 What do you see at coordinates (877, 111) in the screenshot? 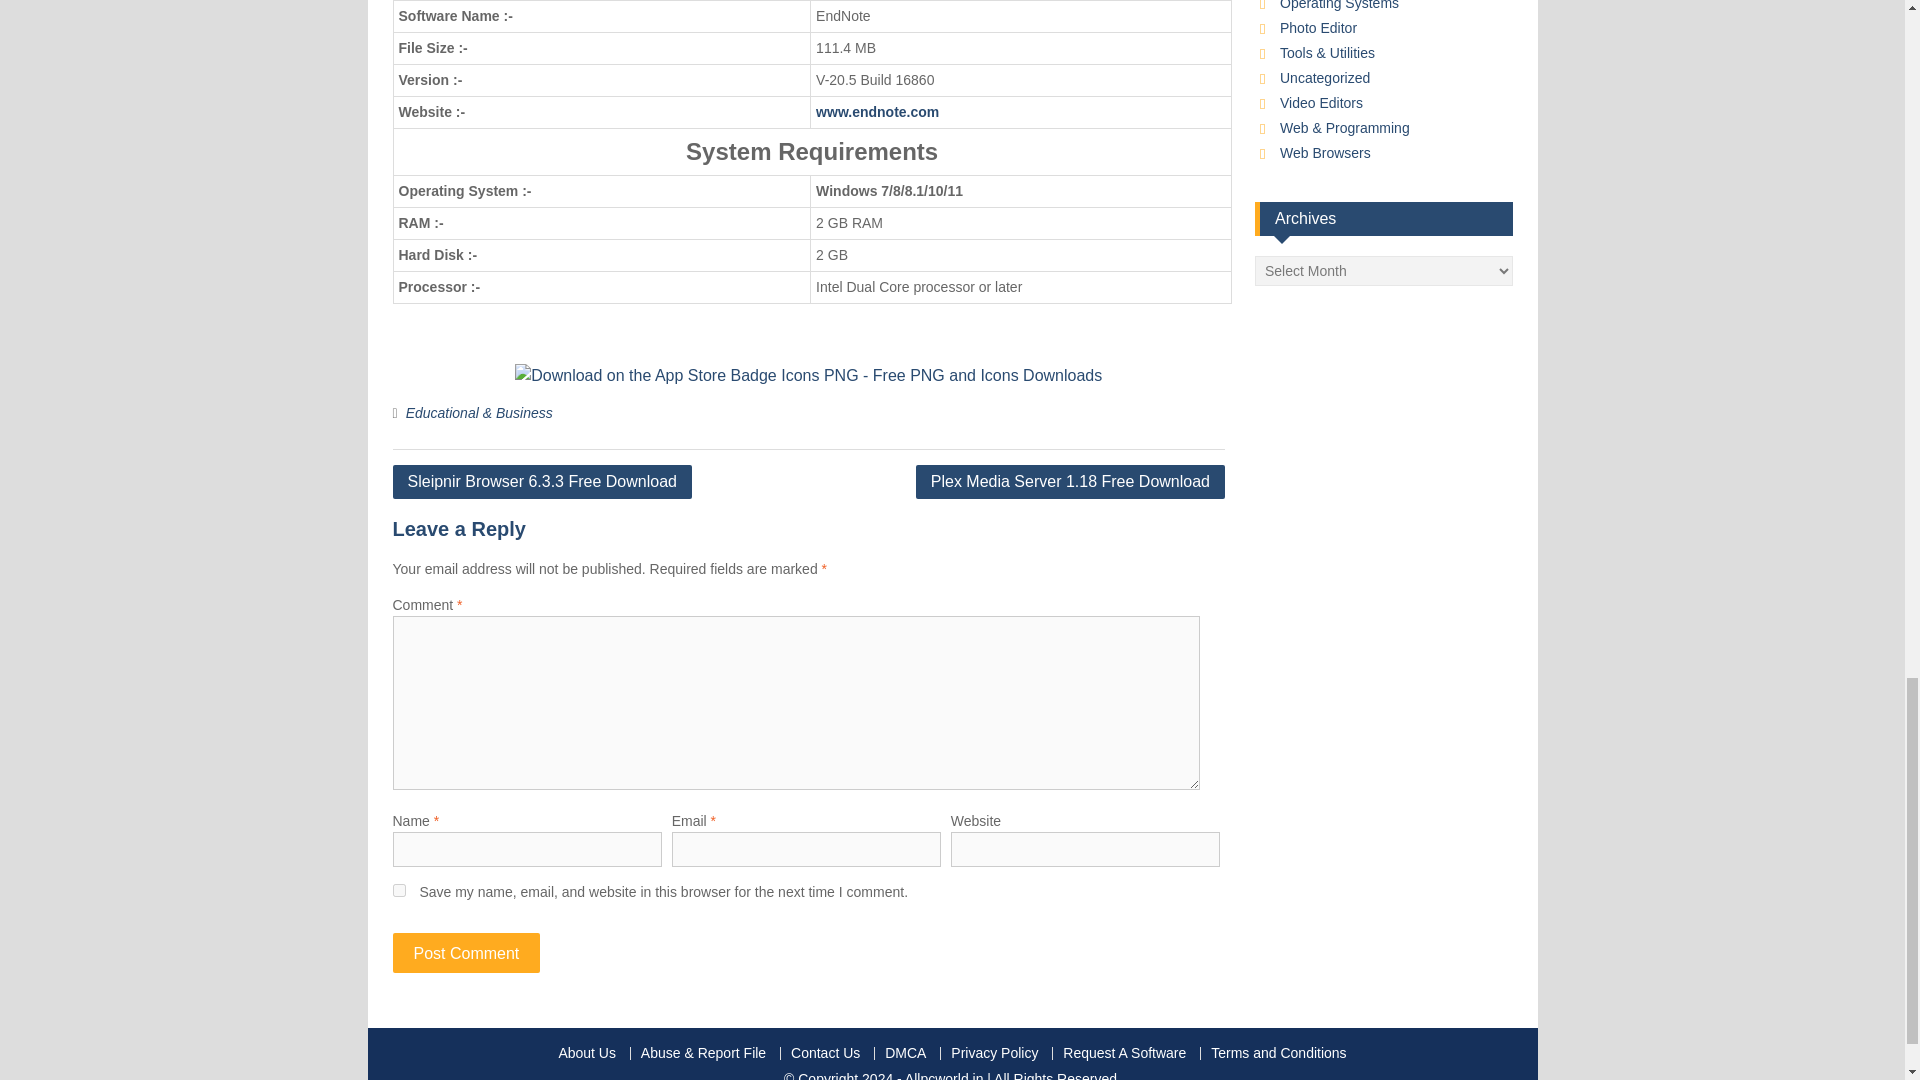
I see `www.endnote.com` at bounding box center [877, 111].